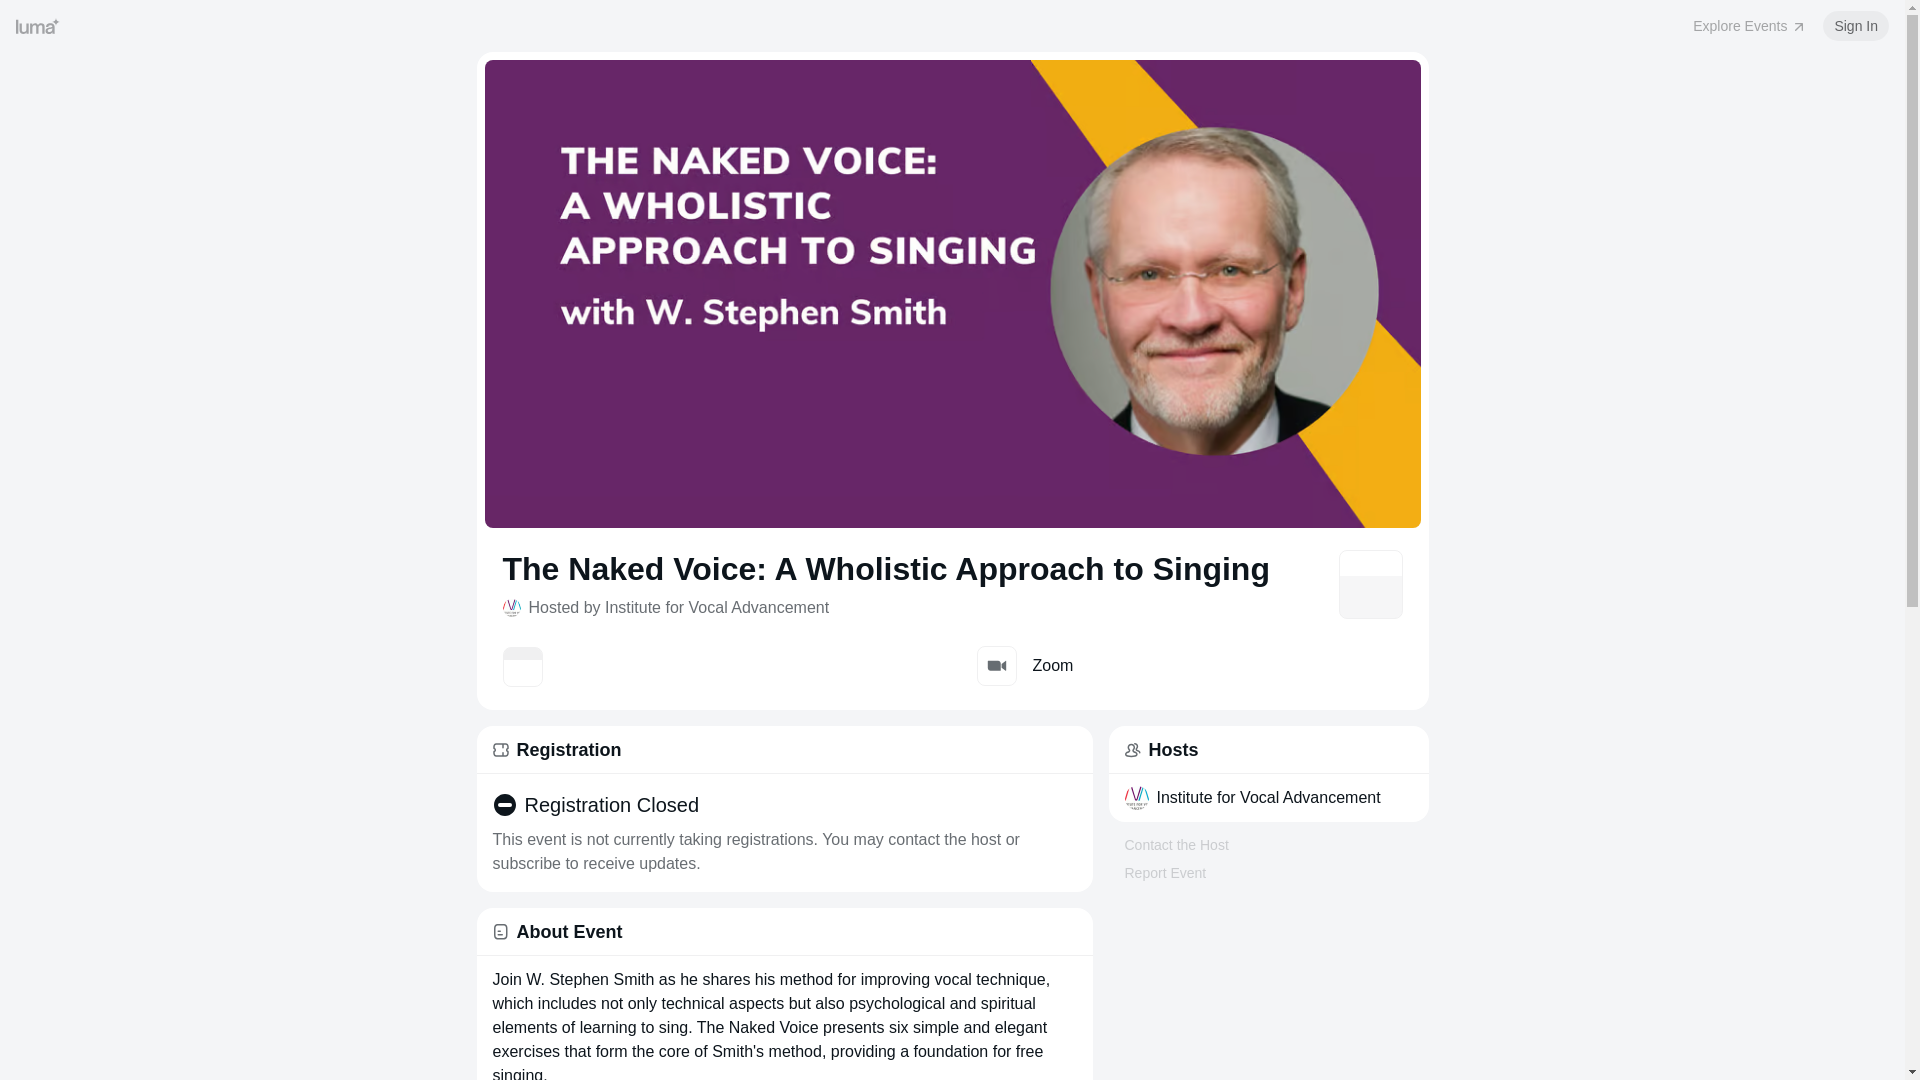 The image size is (1920, 1080). I want to click on Explore Events, so click(1750, 26).